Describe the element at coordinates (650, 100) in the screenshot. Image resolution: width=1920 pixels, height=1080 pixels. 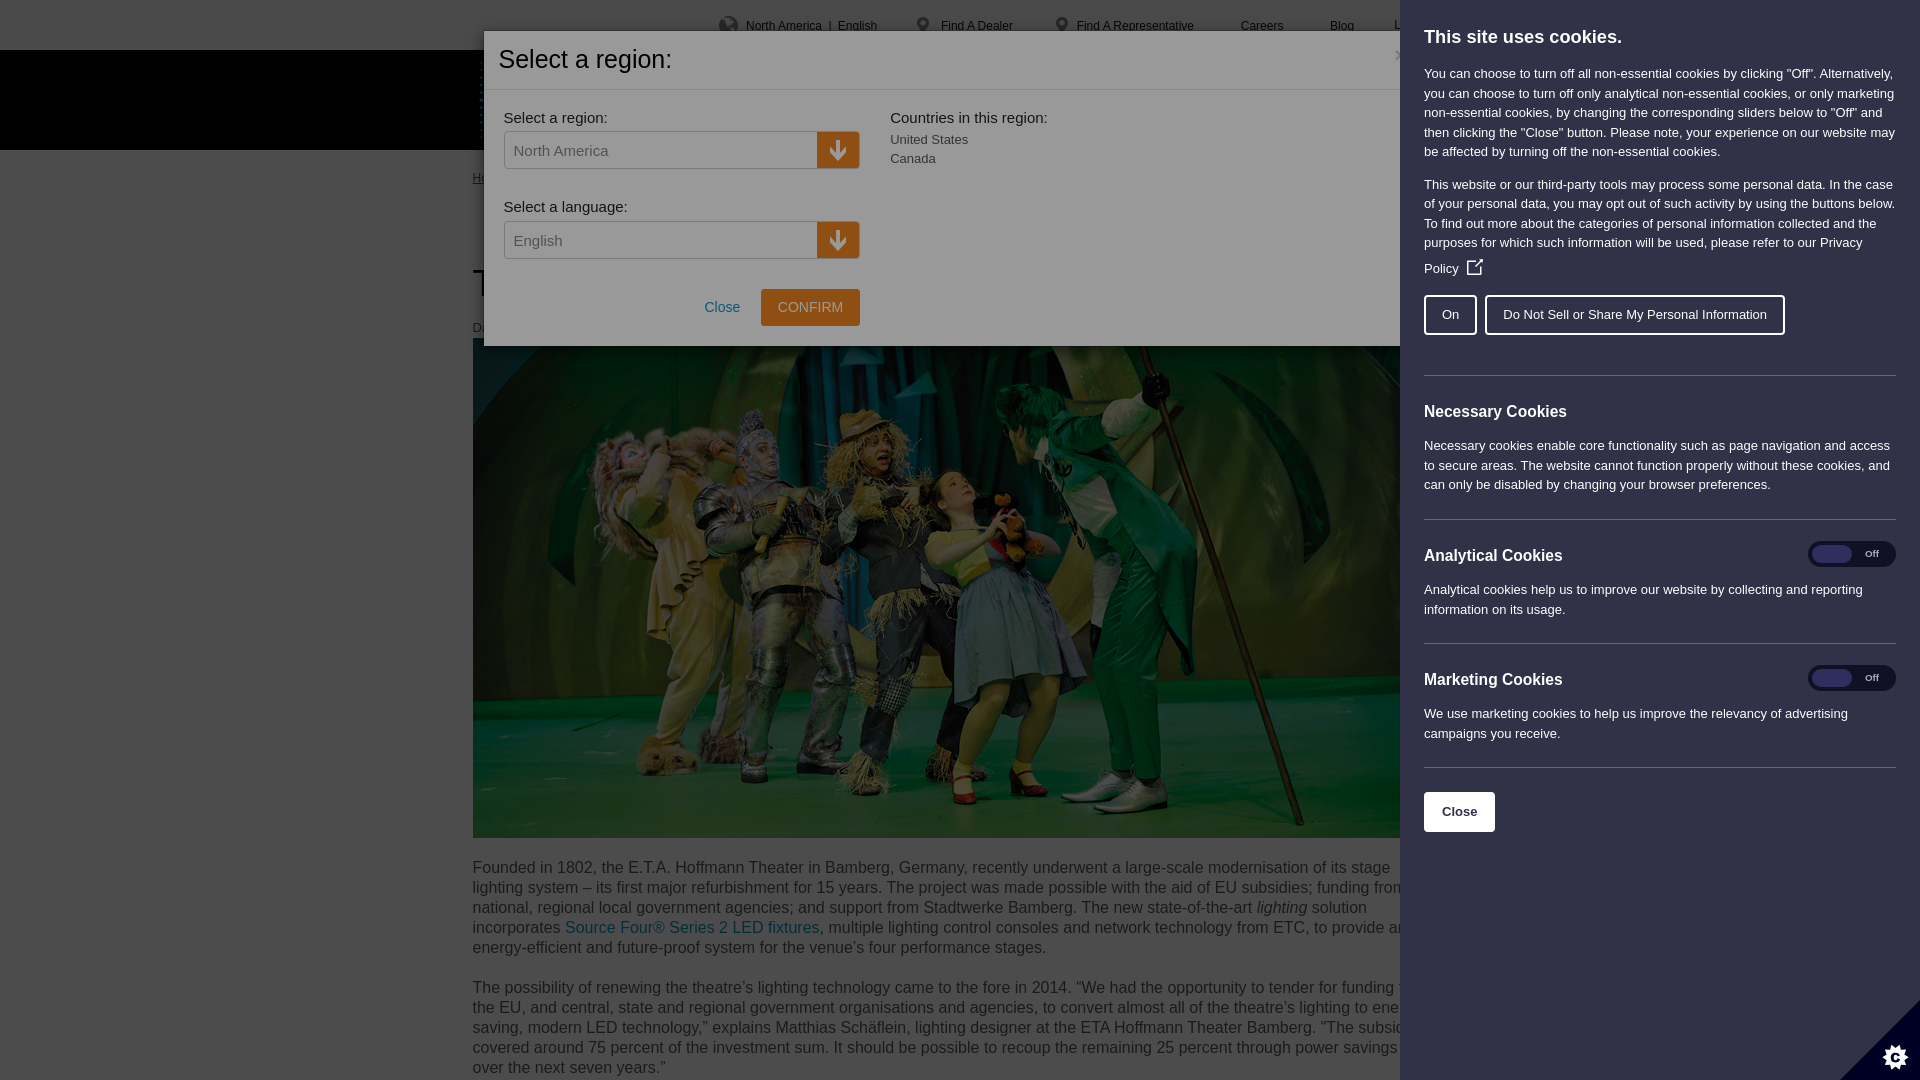
I see `PRODUCTS` at that location.